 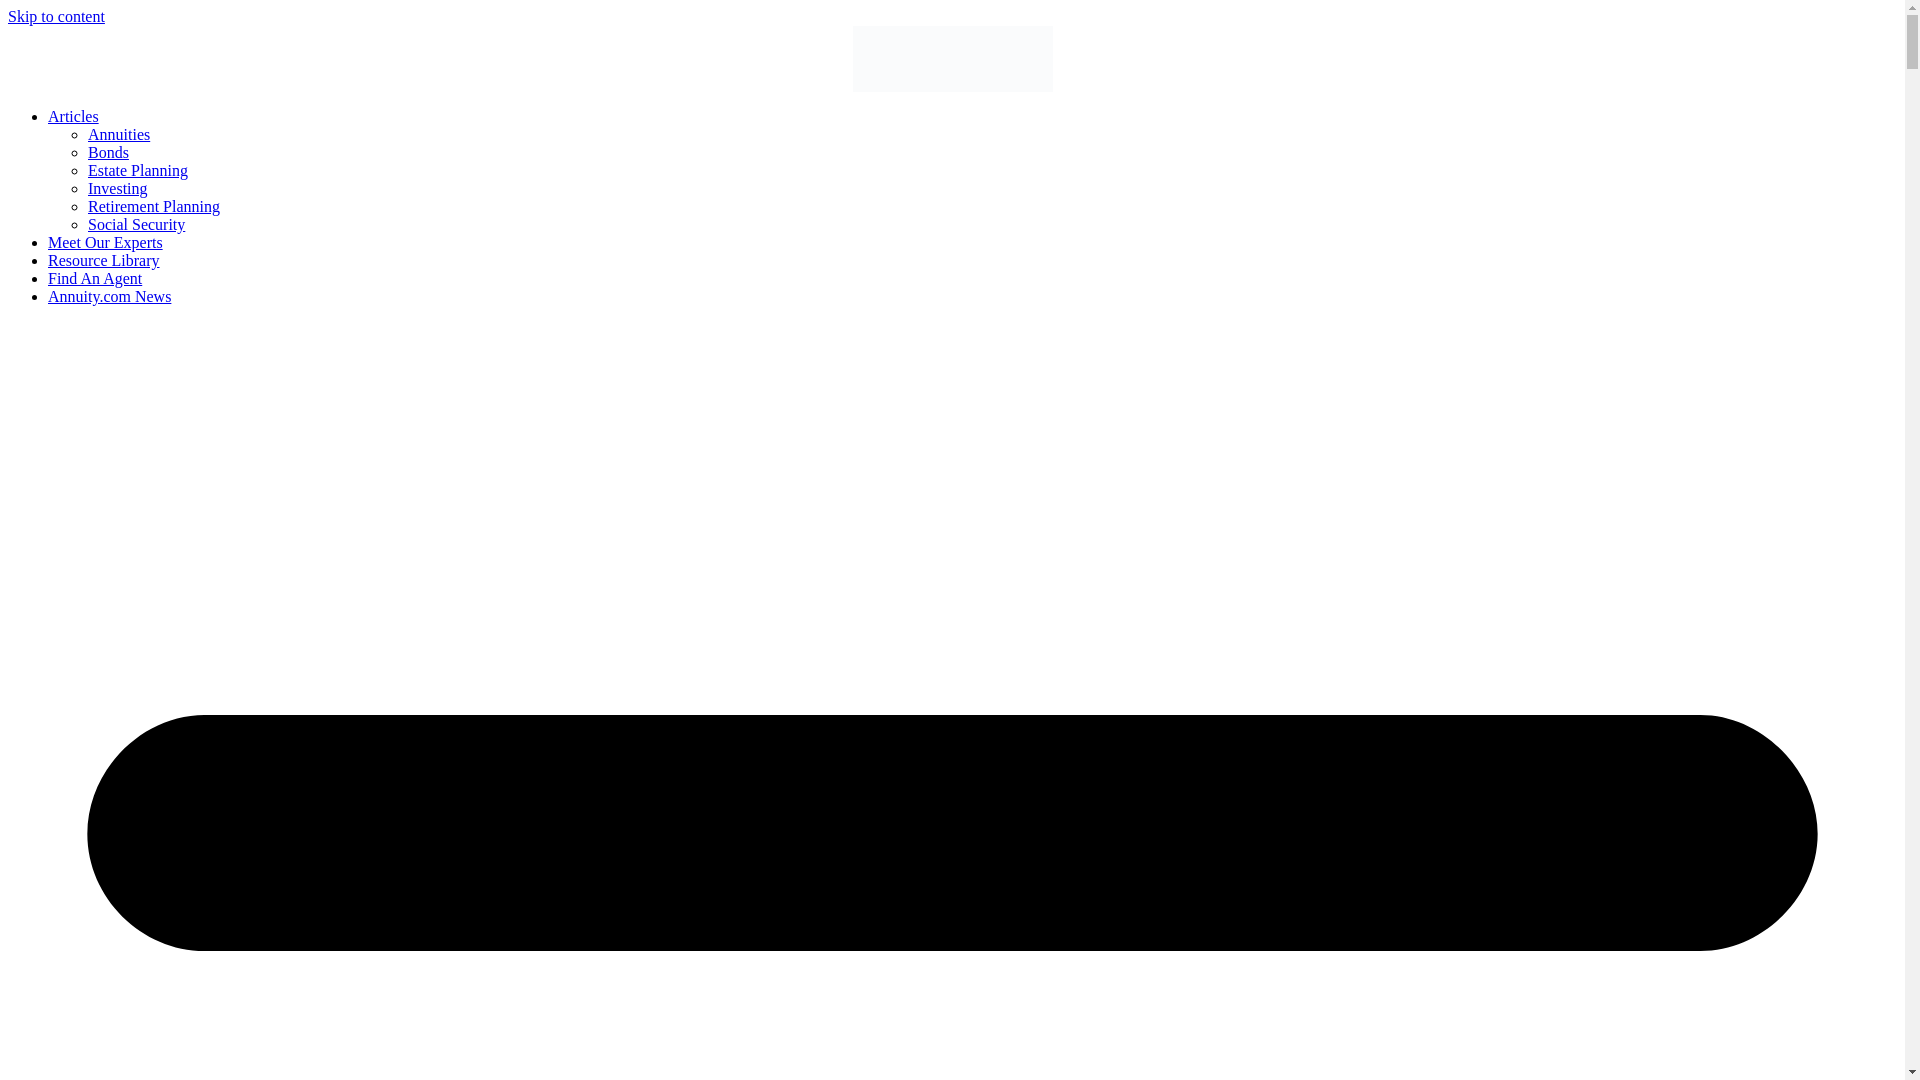 What do you see at coordinates (154, 206) in the screenshot?
I see `Retirement Planning` at bounding box center [154, 206].